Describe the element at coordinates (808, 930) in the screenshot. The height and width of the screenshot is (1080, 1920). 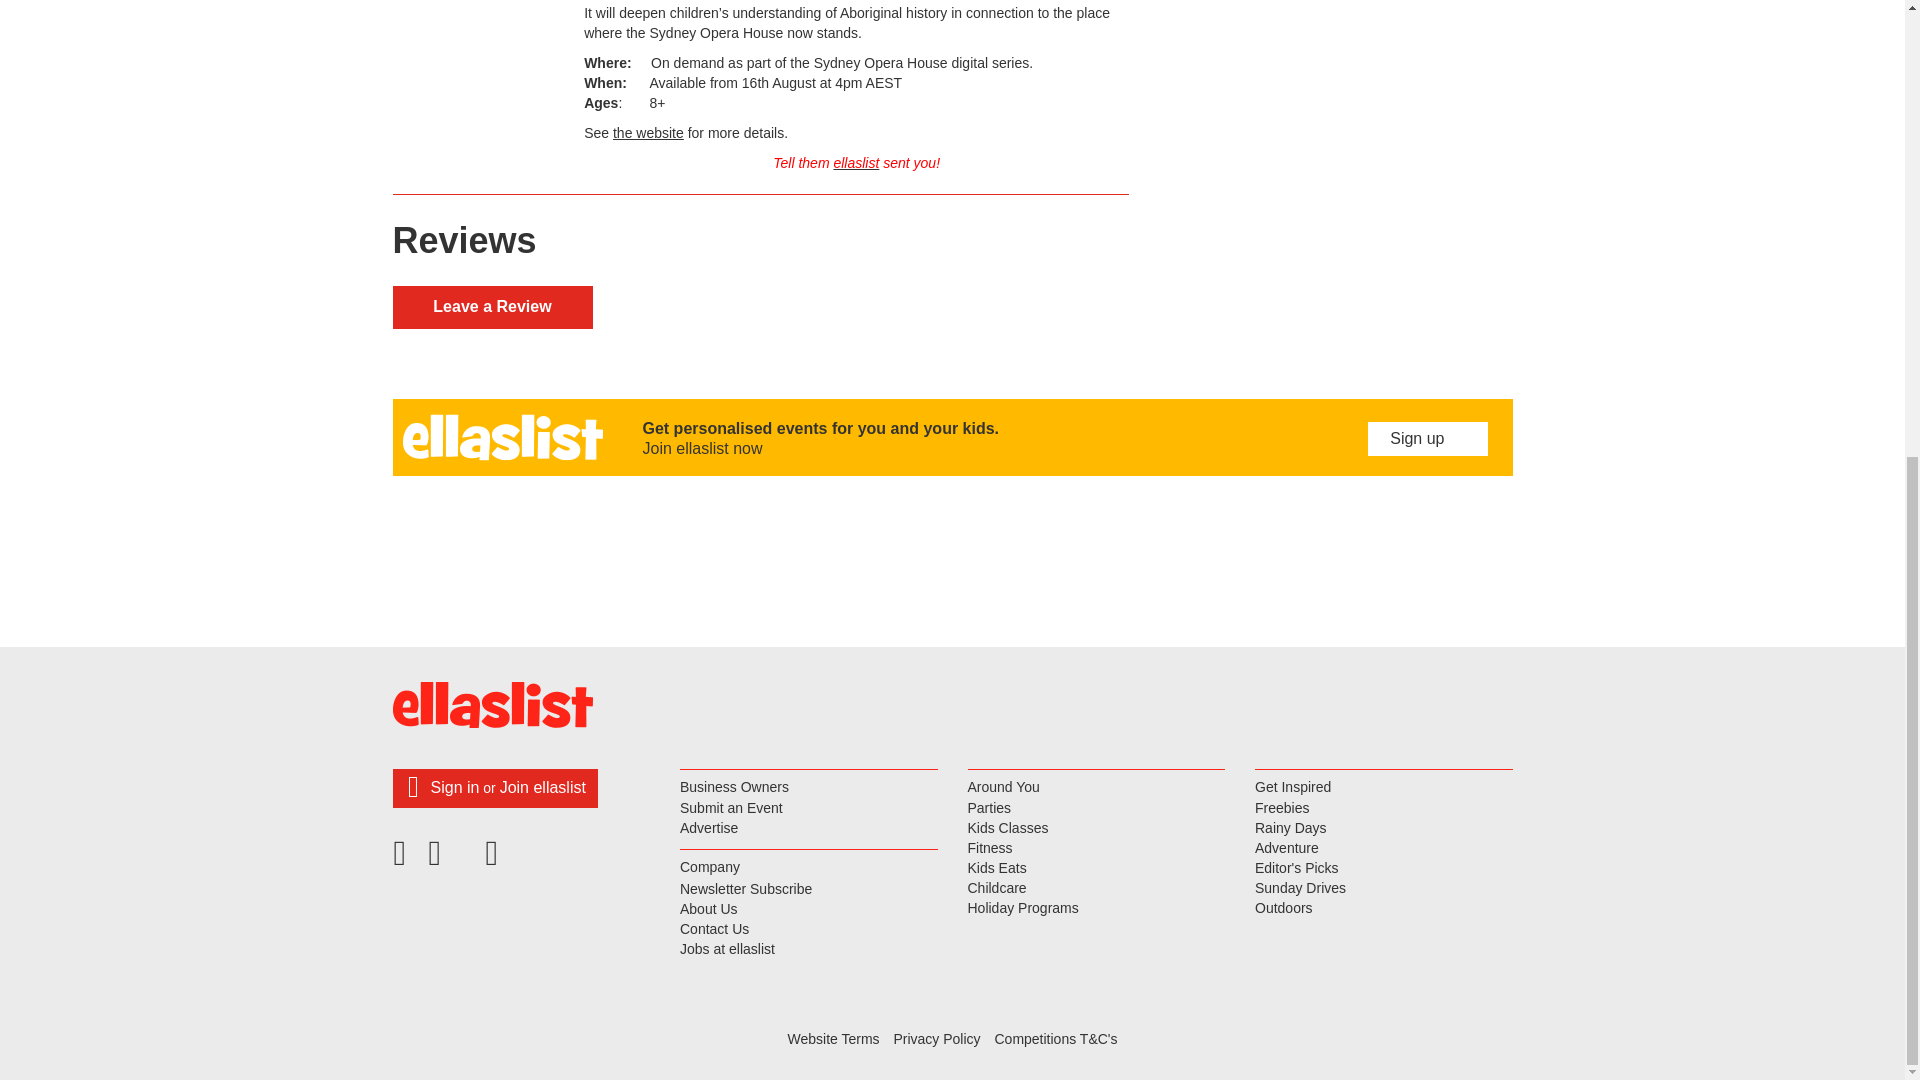
I see `Contact Us` at that location.